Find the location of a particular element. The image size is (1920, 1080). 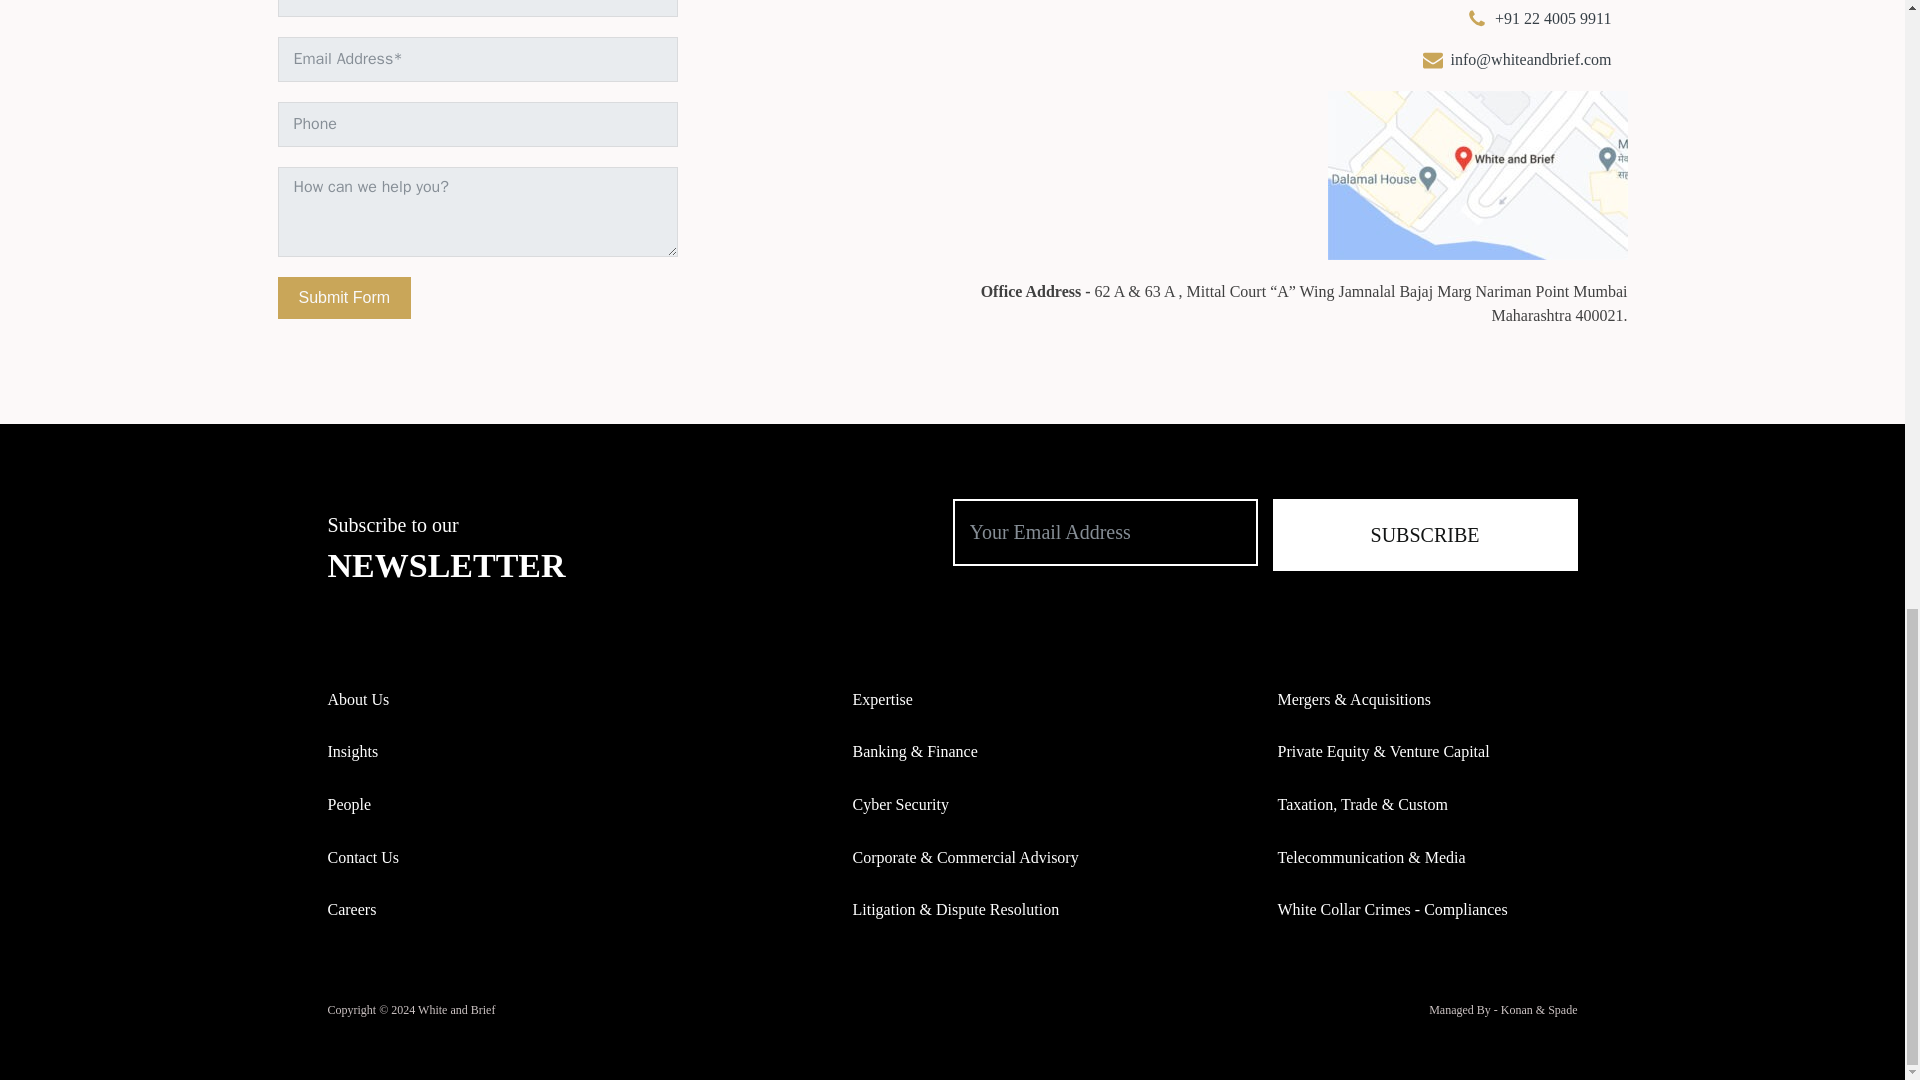

SUBSCRIBE is located at coordinates (1424, 534).